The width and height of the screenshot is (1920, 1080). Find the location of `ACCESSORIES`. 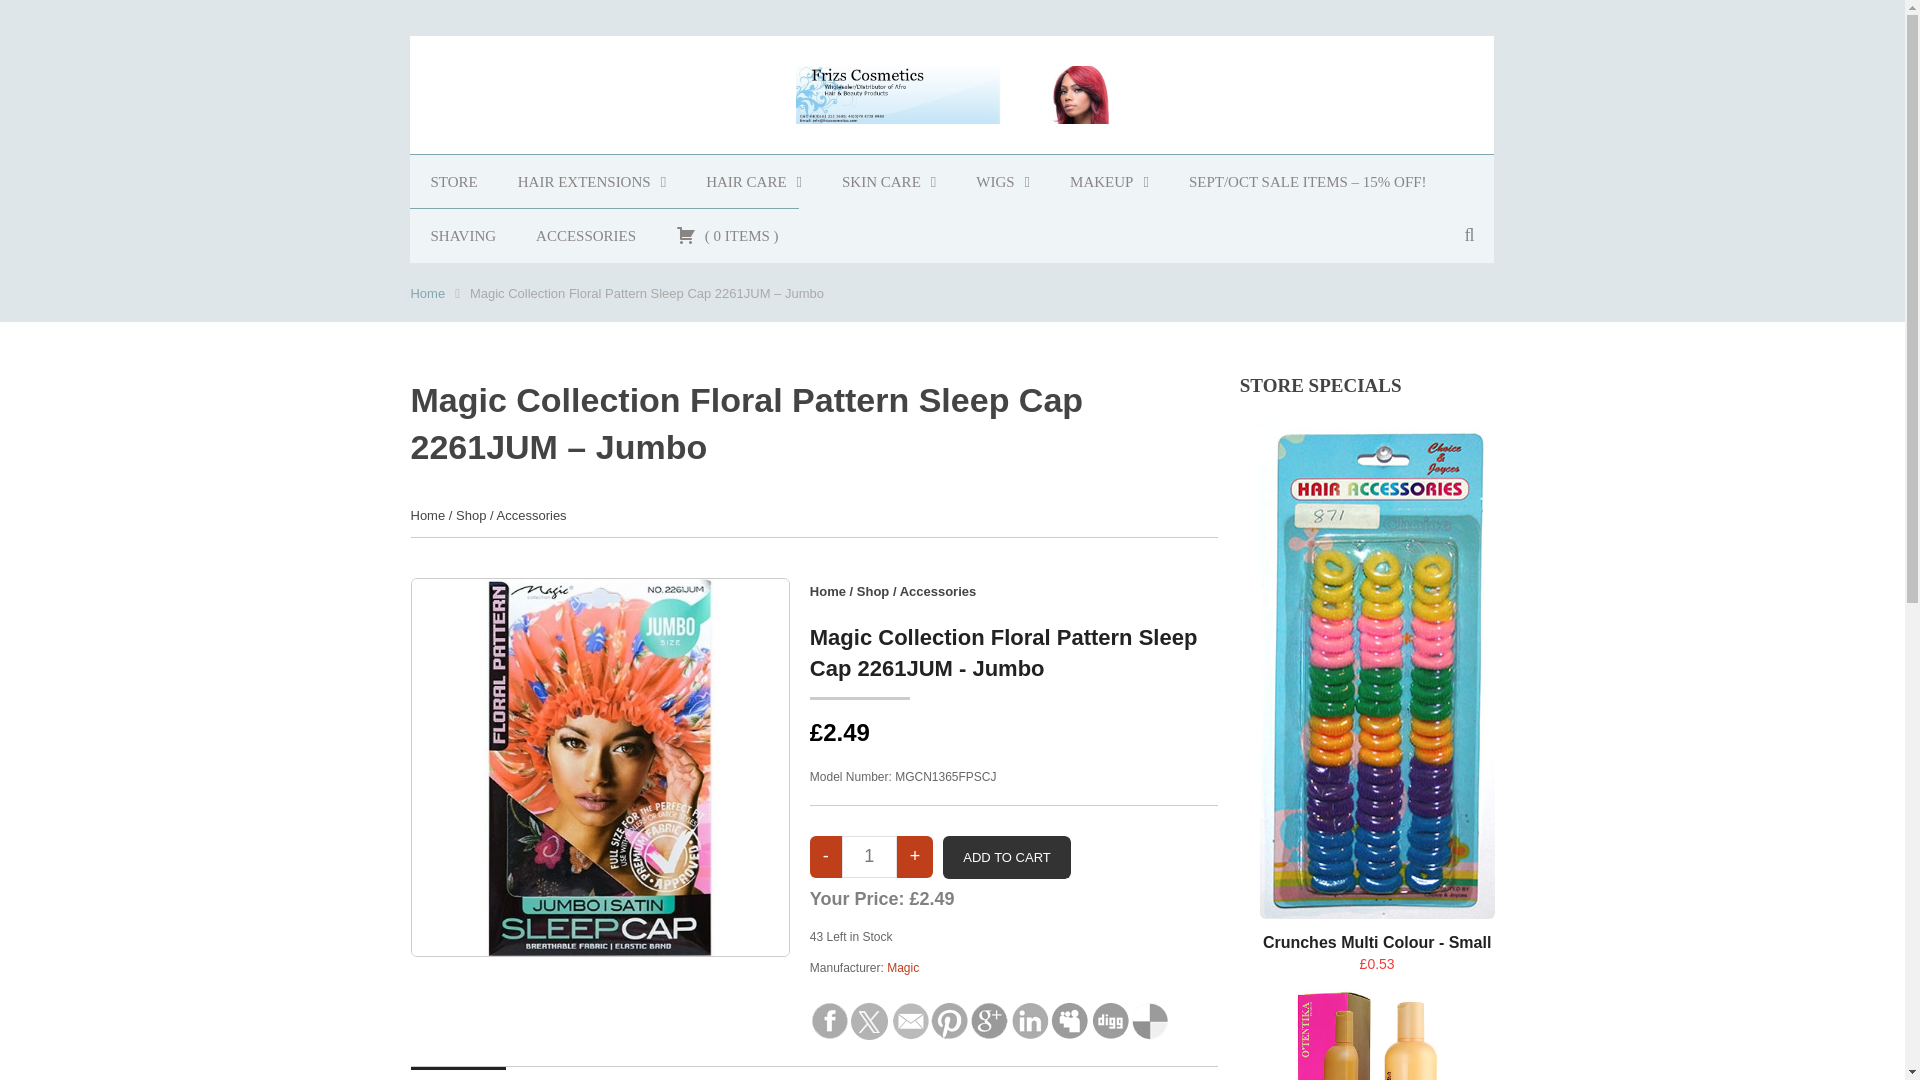

ACCESSORIES is located at coordinates (586, 236).